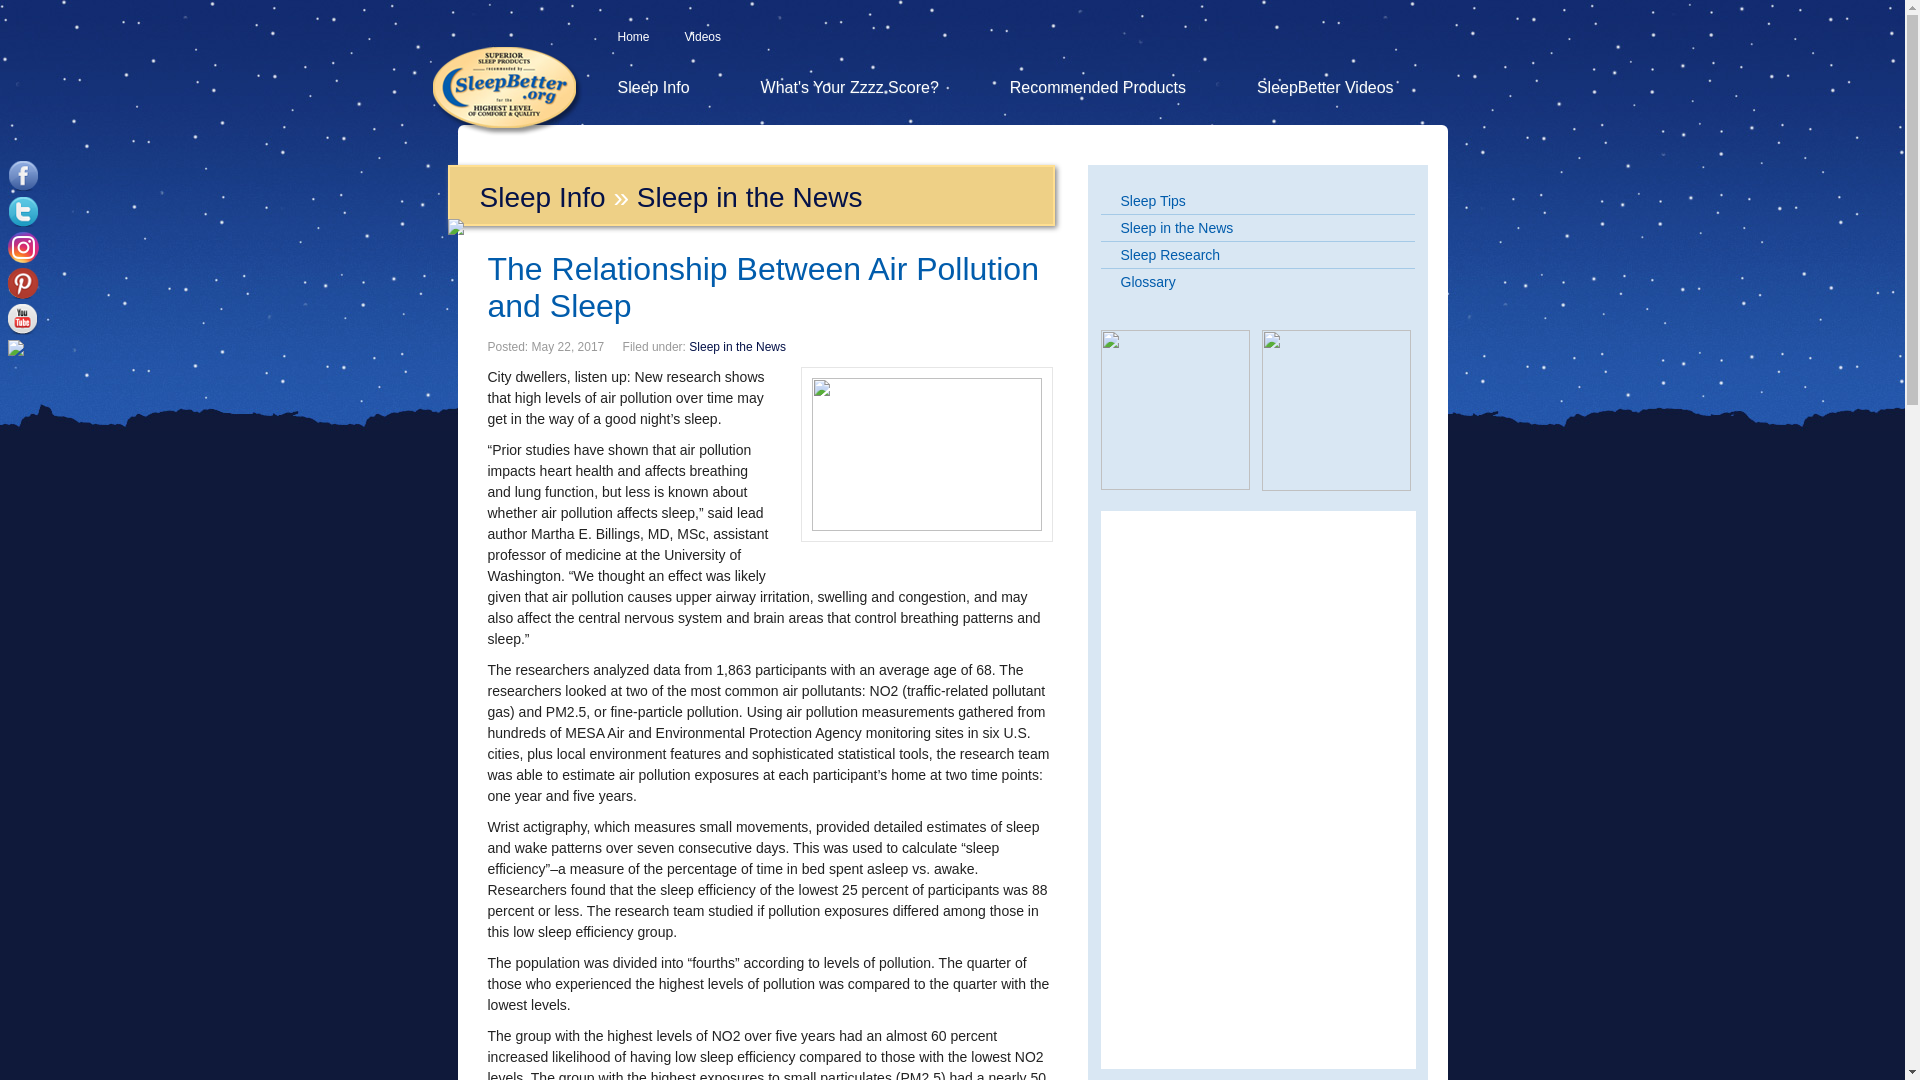 This screenshot has width=1920, height=1080. I want to click on Search, so click(1430, 38).